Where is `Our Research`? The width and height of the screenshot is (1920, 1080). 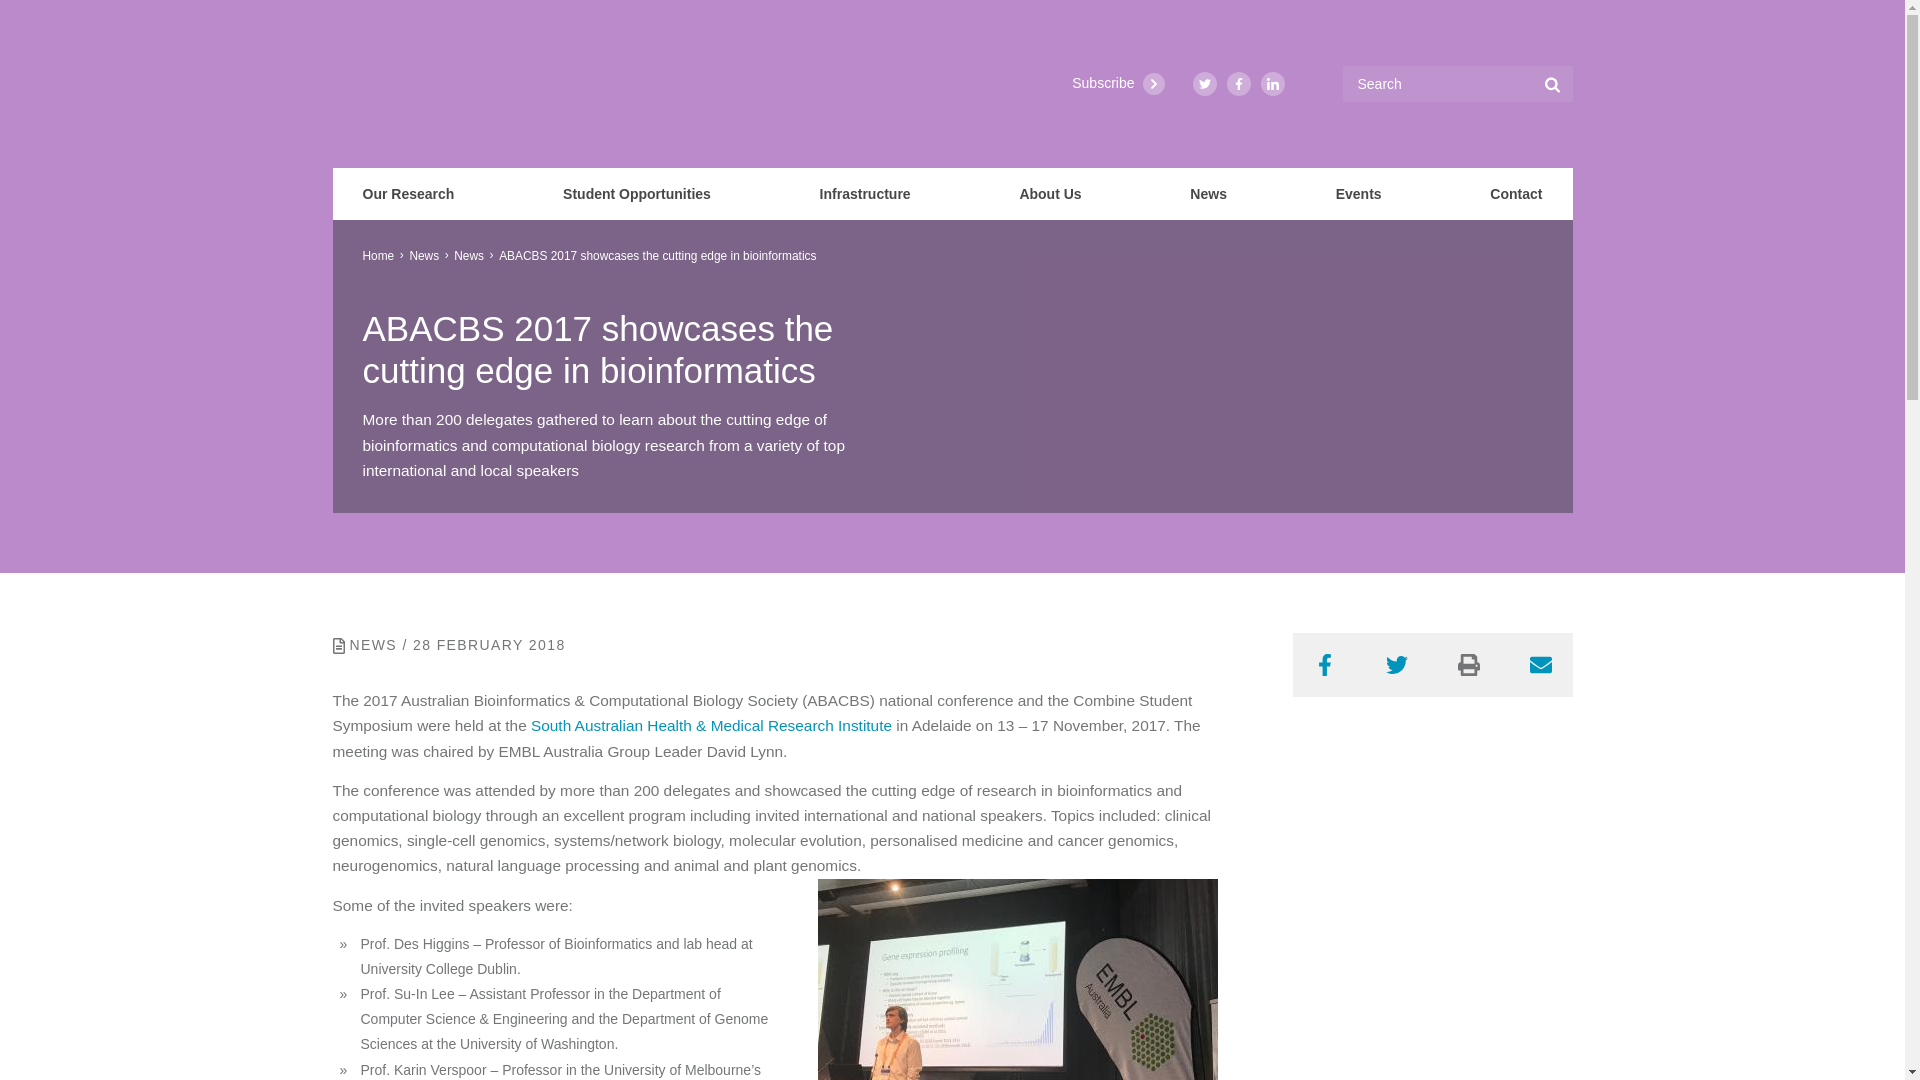
Our Research is located at coordinates (408, 194).